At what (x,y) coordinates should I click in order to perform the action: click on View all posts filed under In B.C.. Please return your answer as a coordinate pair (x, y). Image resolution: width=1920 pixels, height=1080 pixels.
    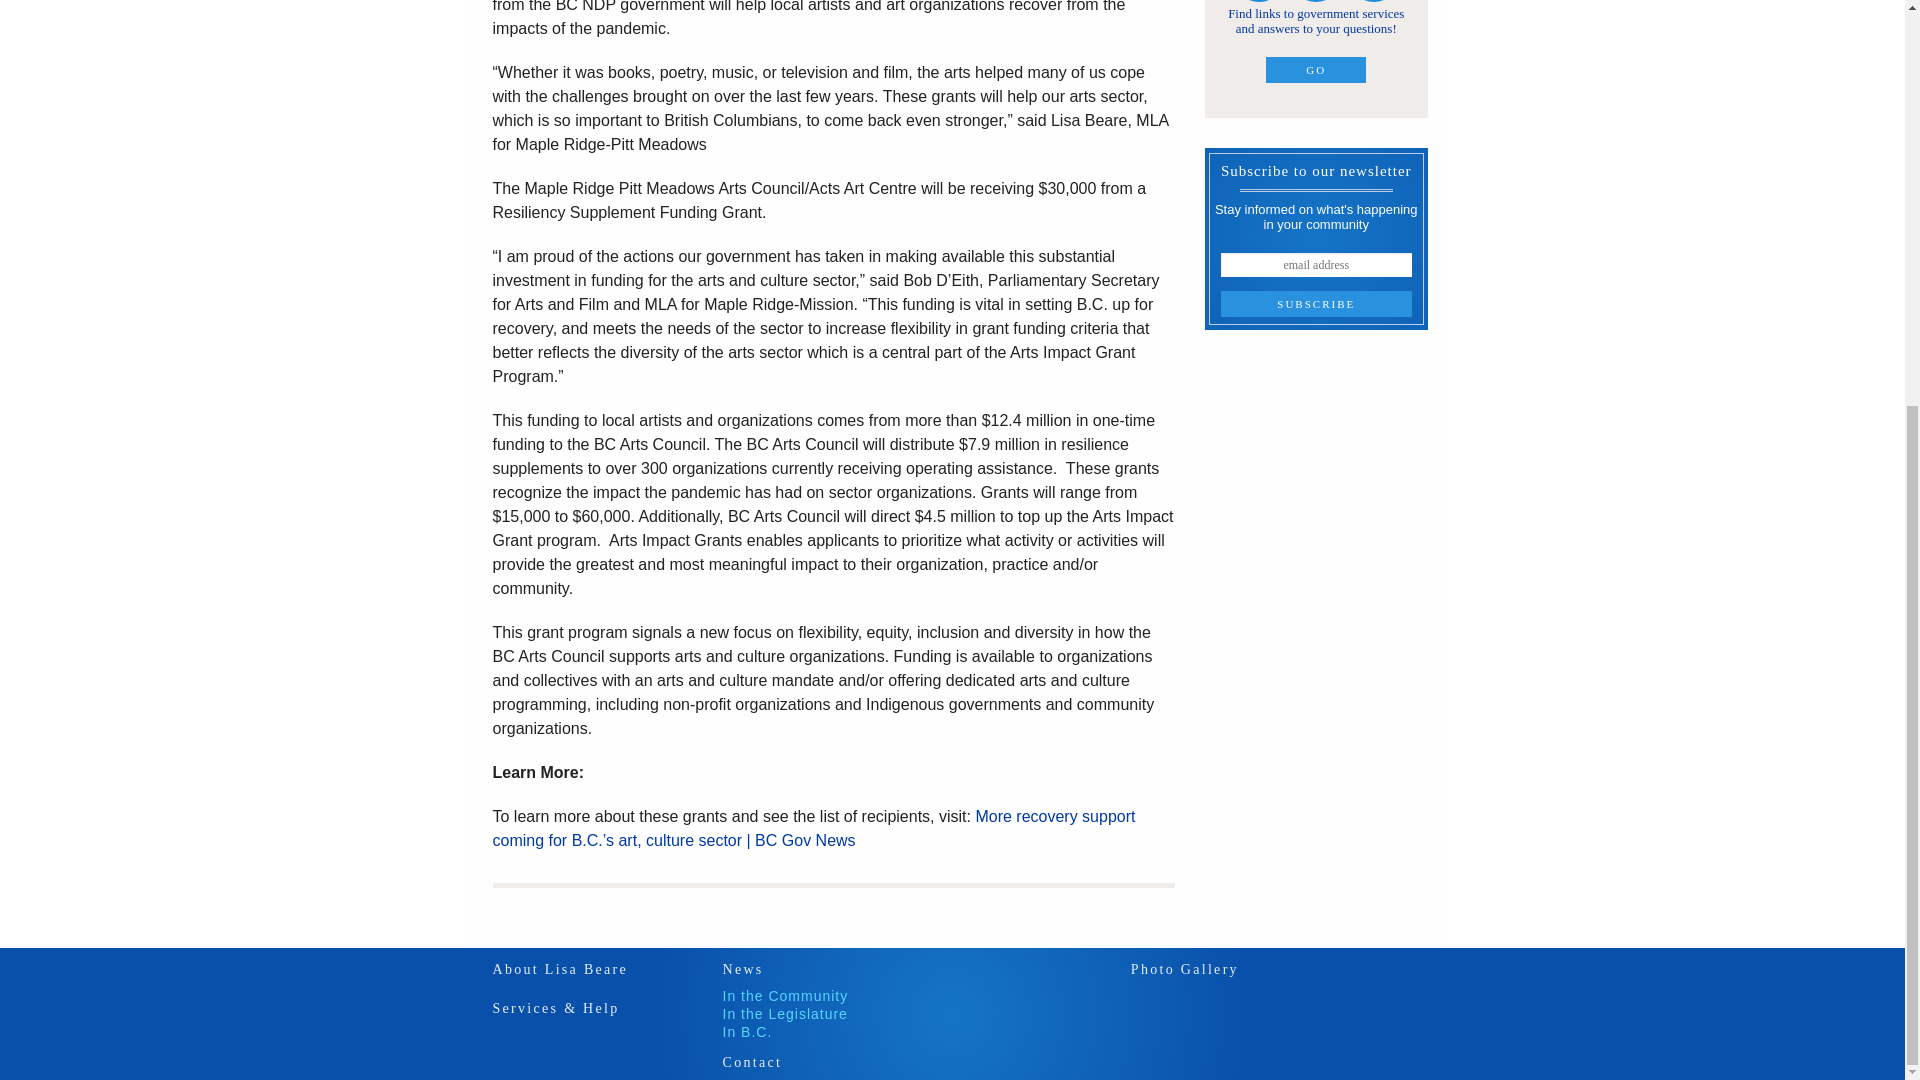
    Looking at the image, I should click on (746, 1032).